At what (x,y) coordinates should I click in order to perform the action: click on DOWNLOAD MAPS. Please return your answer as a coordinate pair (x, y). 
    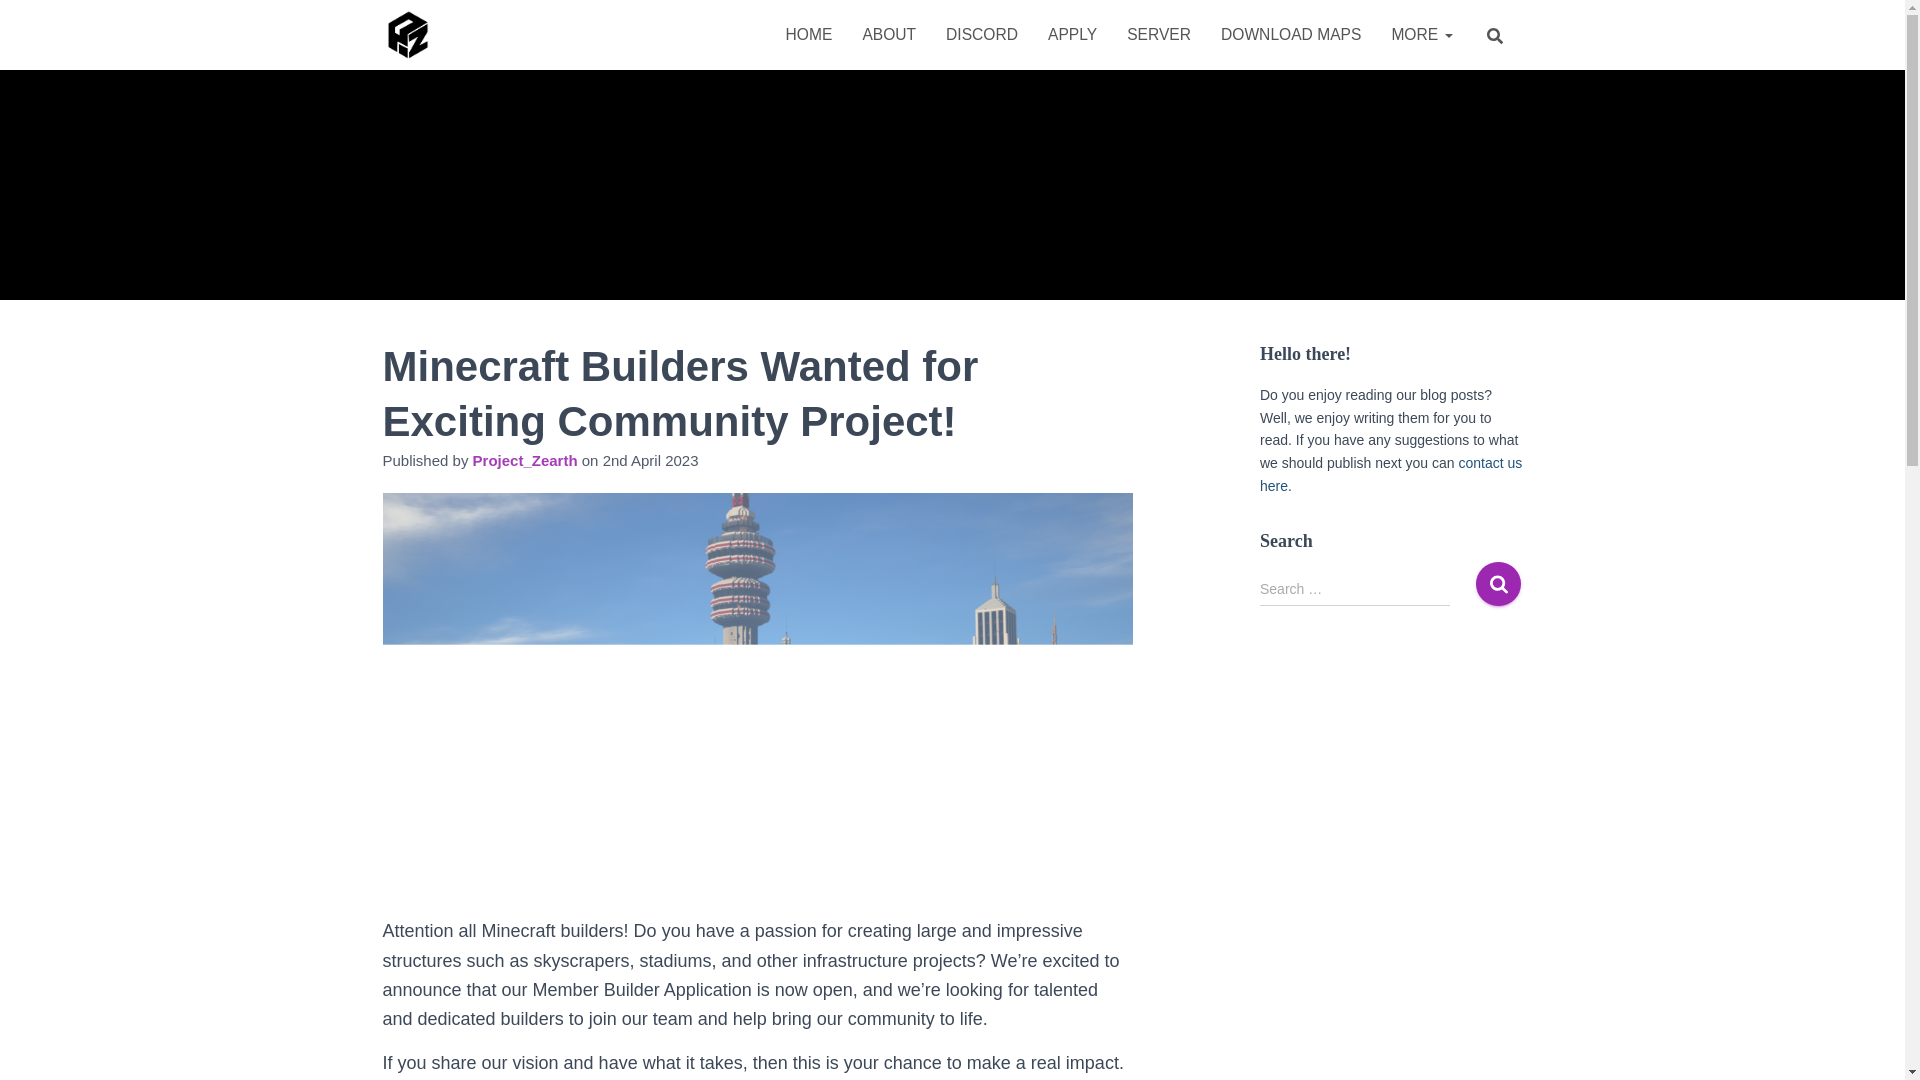
    Looking at the image, I should click on (1290, 34).